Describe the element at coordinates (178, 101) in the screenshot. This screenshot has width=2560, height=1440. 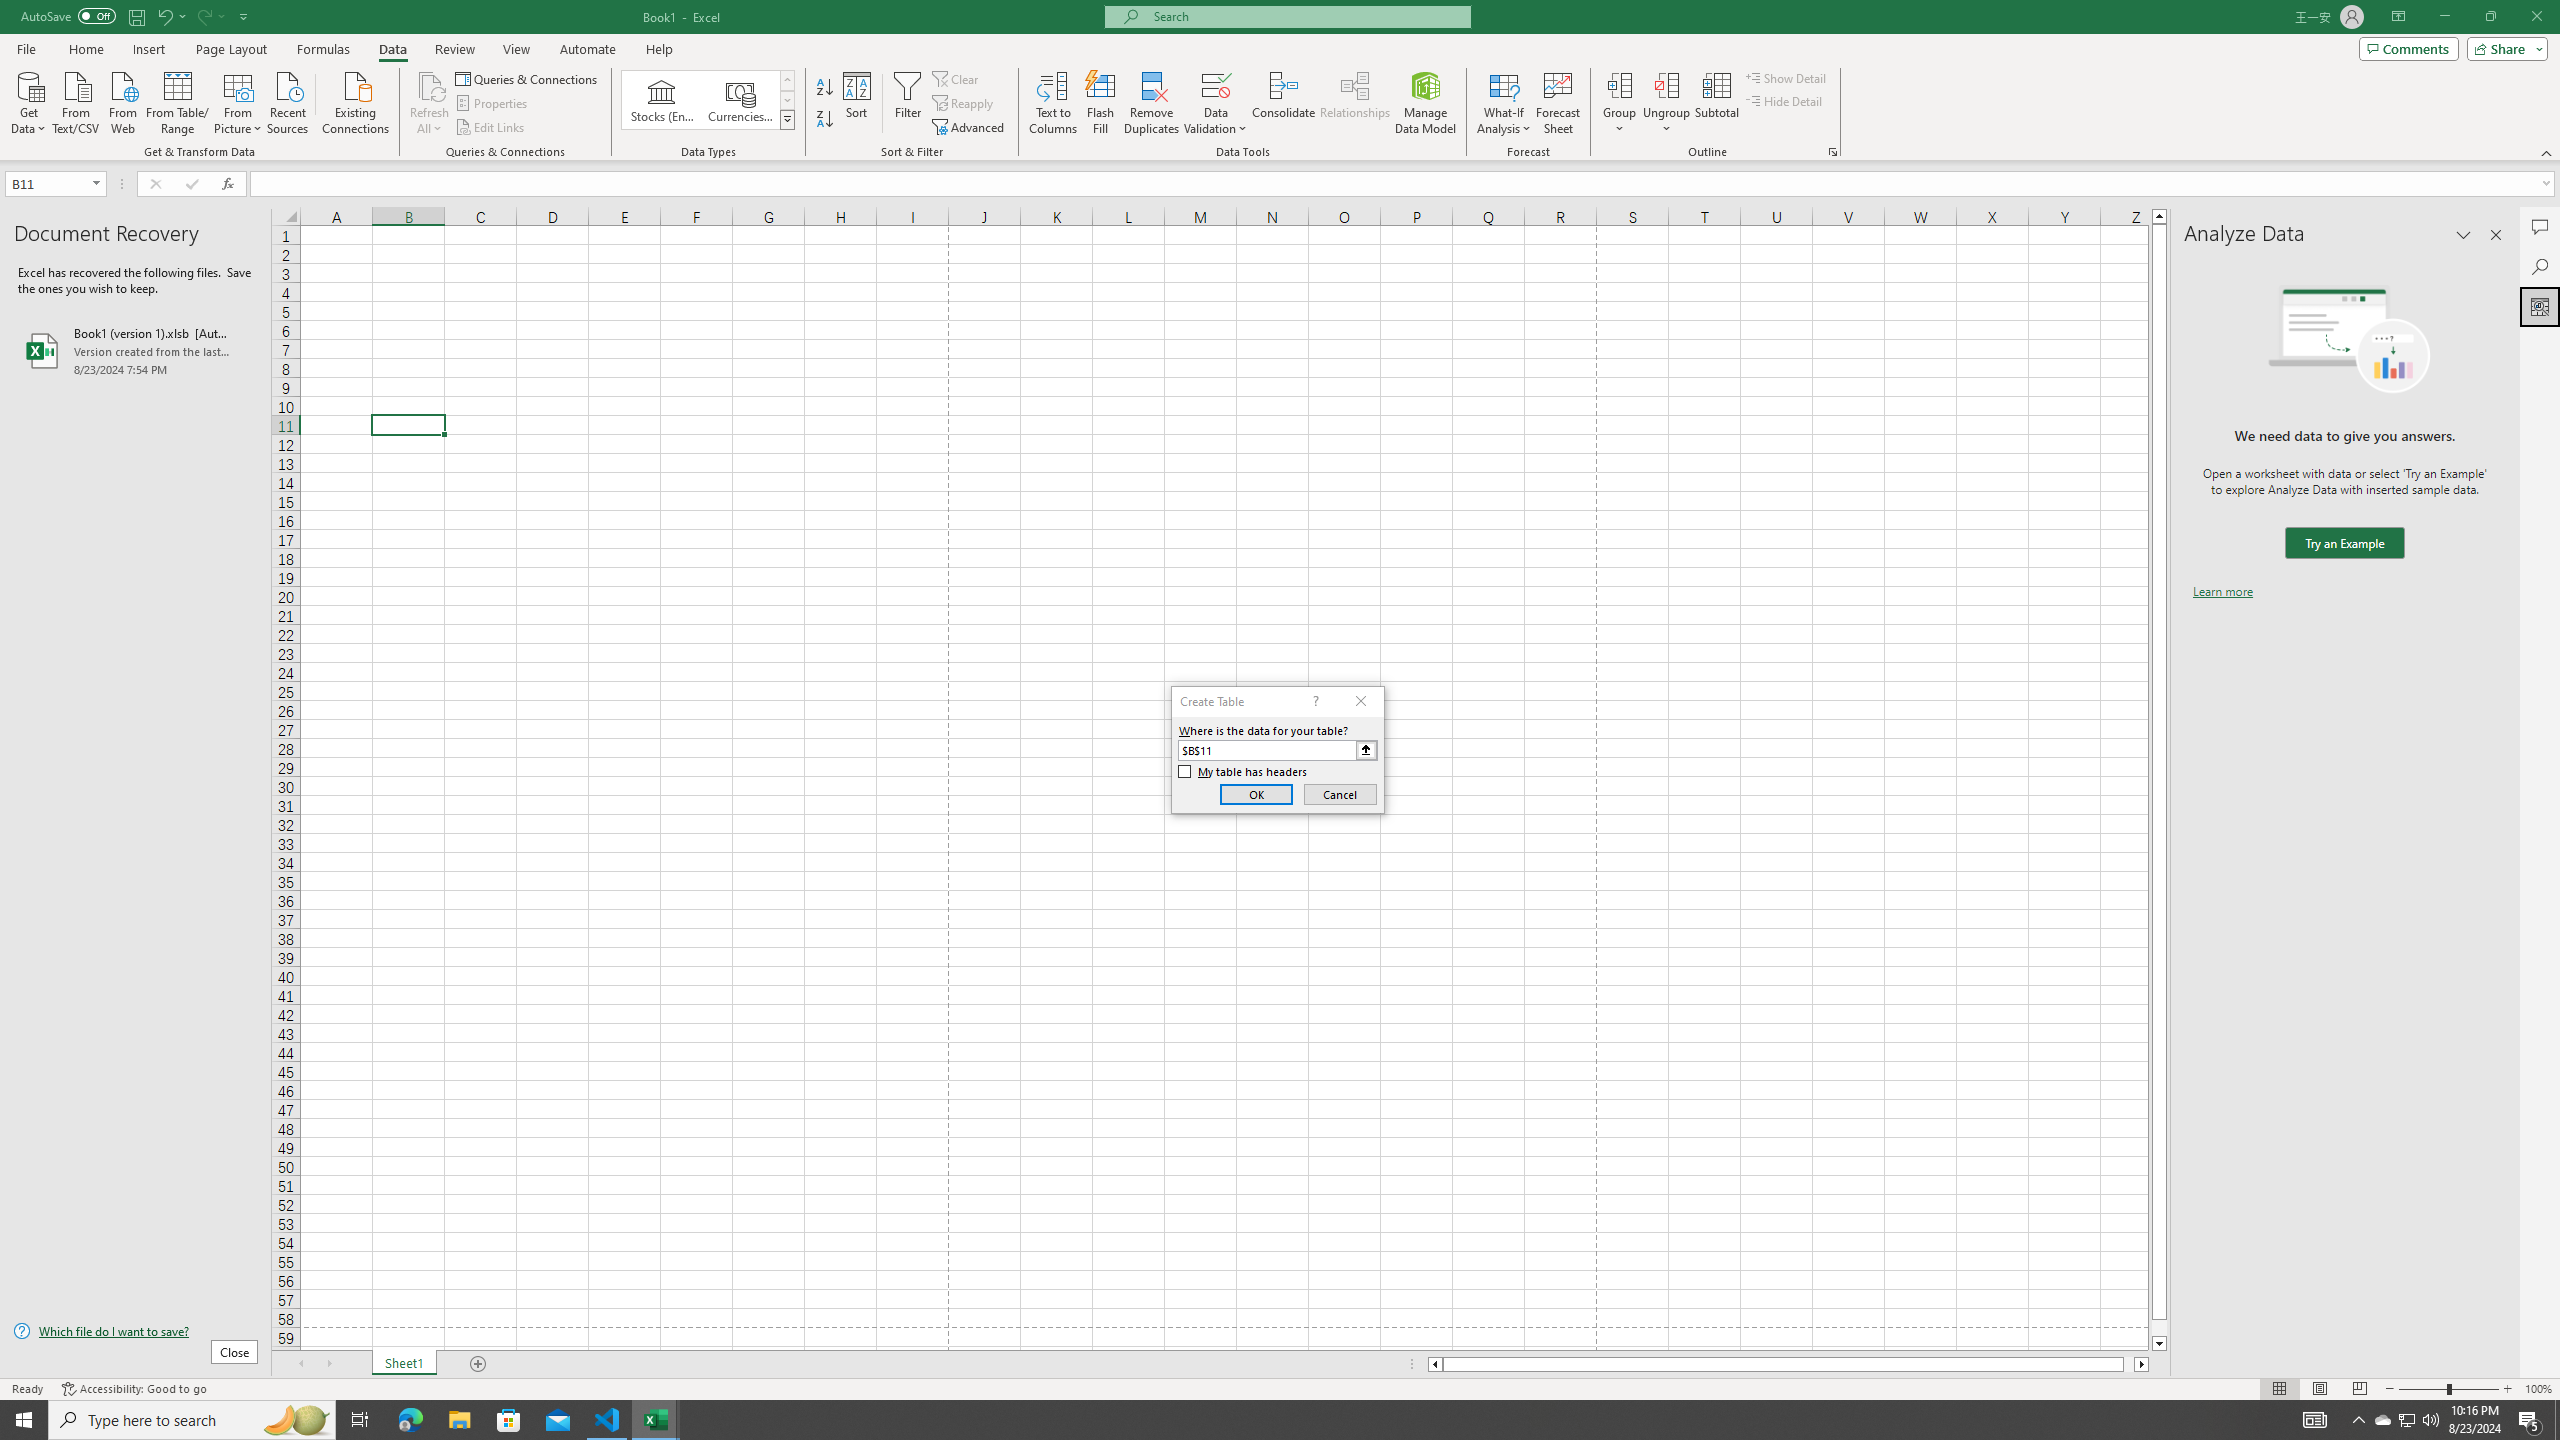
I see `From Table/Range` at that location.